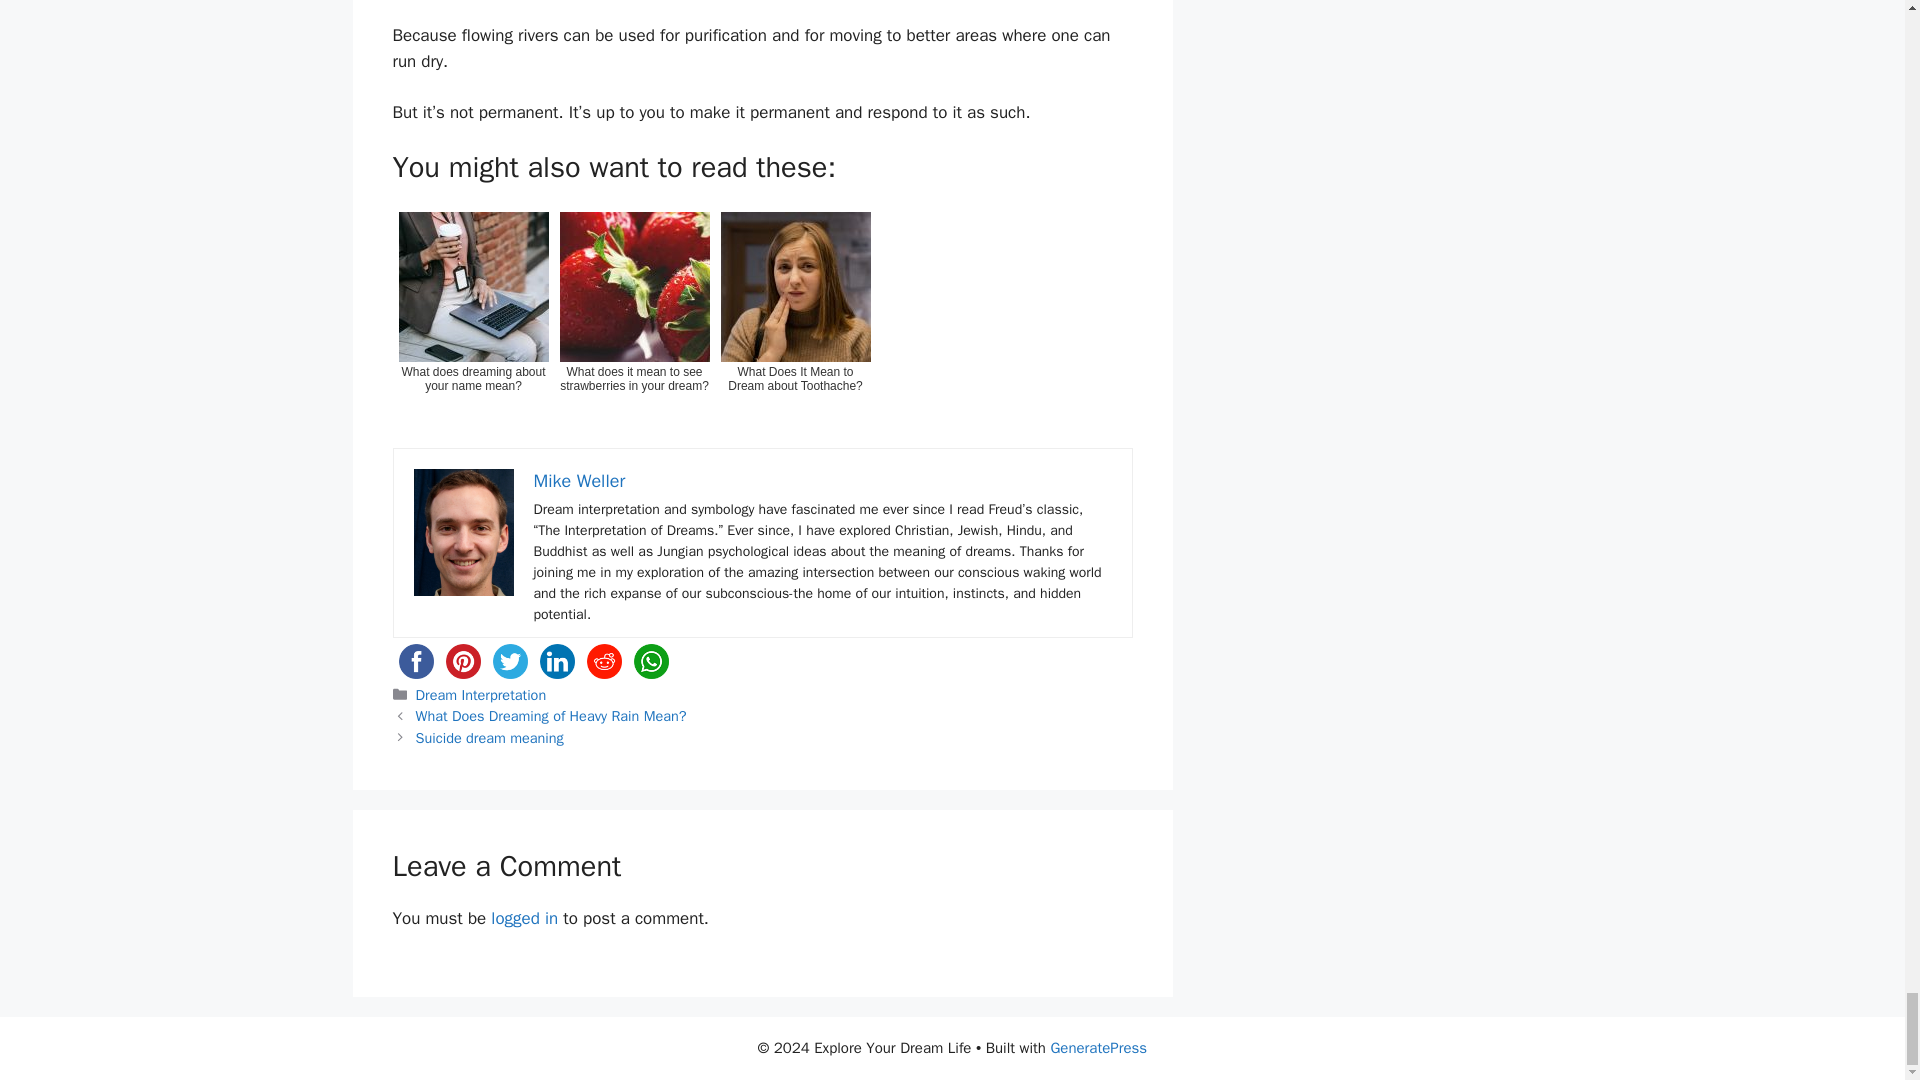 This screenshot has height=1080, width=1920. What do you see at coordinates (509, 661) in the screenshot?
I see `twitter` at bounding box center [509, 661].